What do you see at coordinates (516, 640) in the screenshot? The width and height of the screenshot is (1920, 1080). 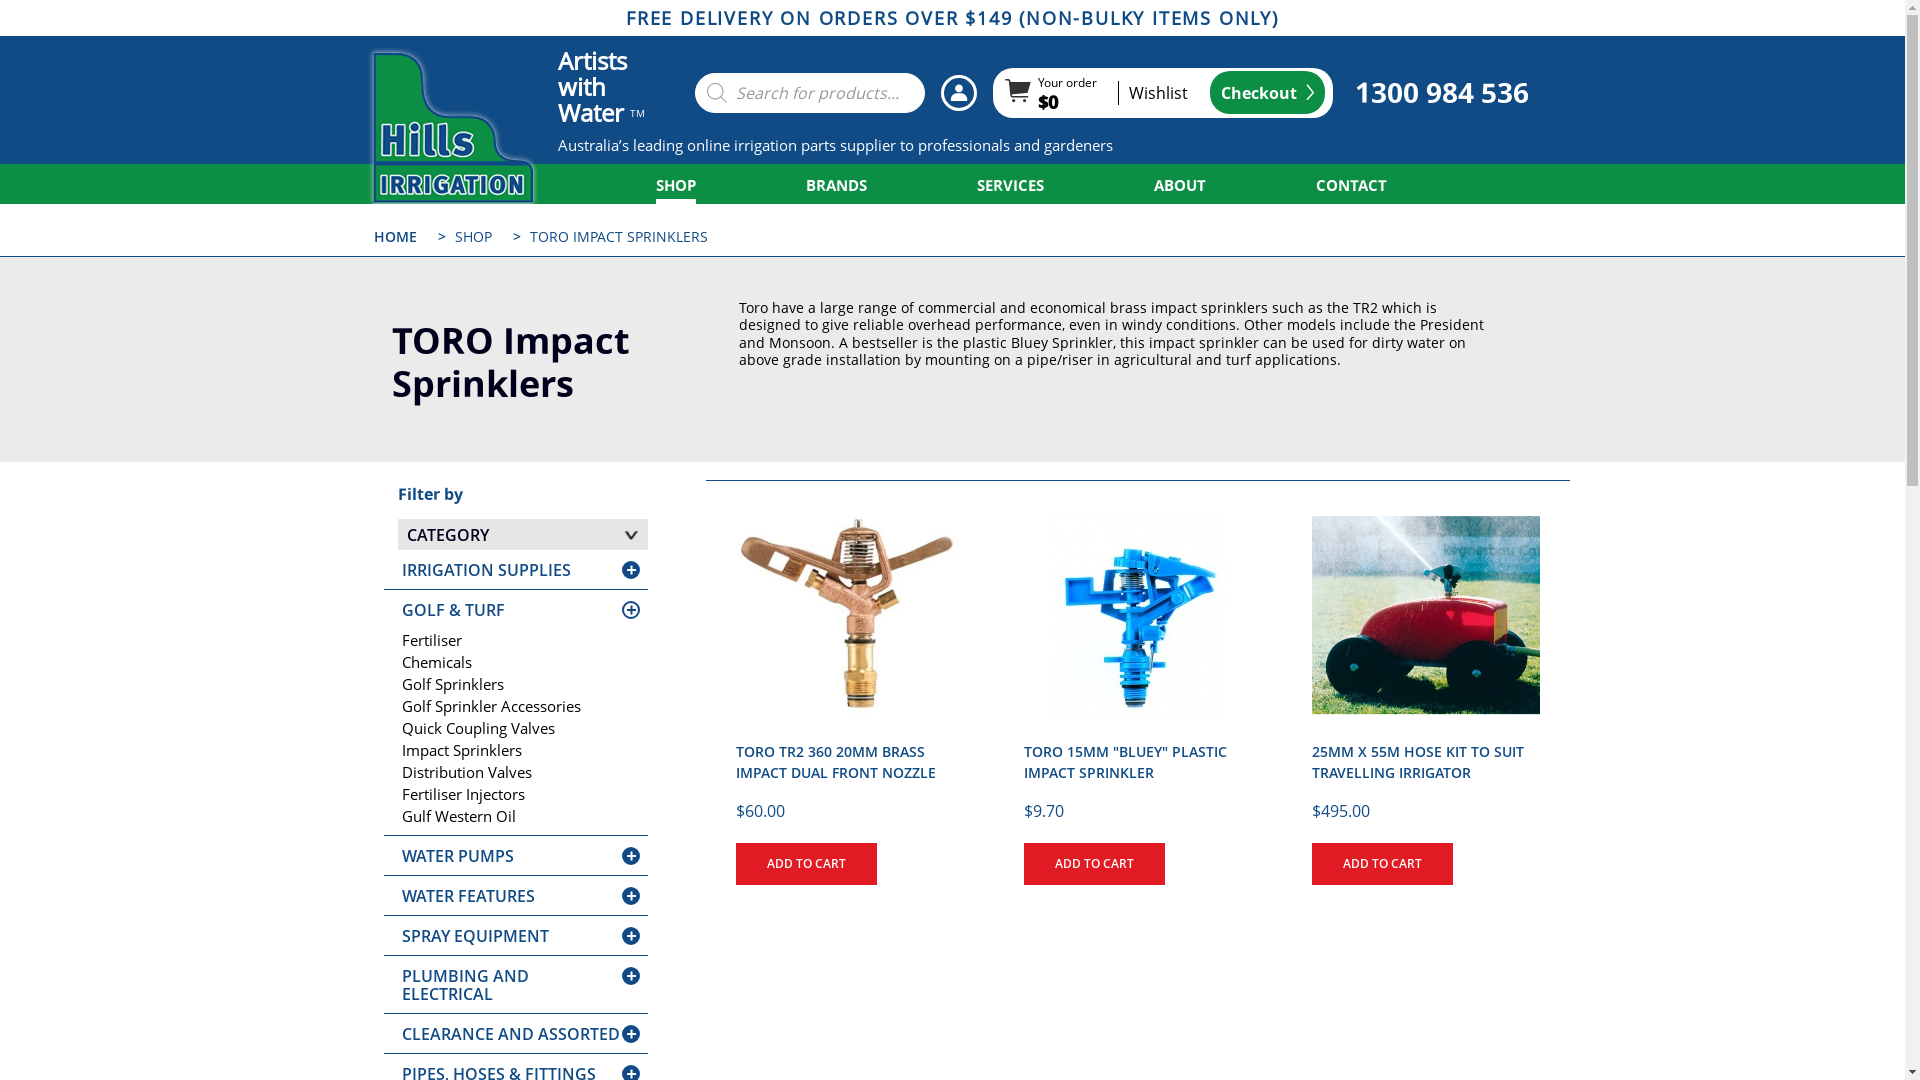 I see `Fertiliser` at bounding box center [516, 640].